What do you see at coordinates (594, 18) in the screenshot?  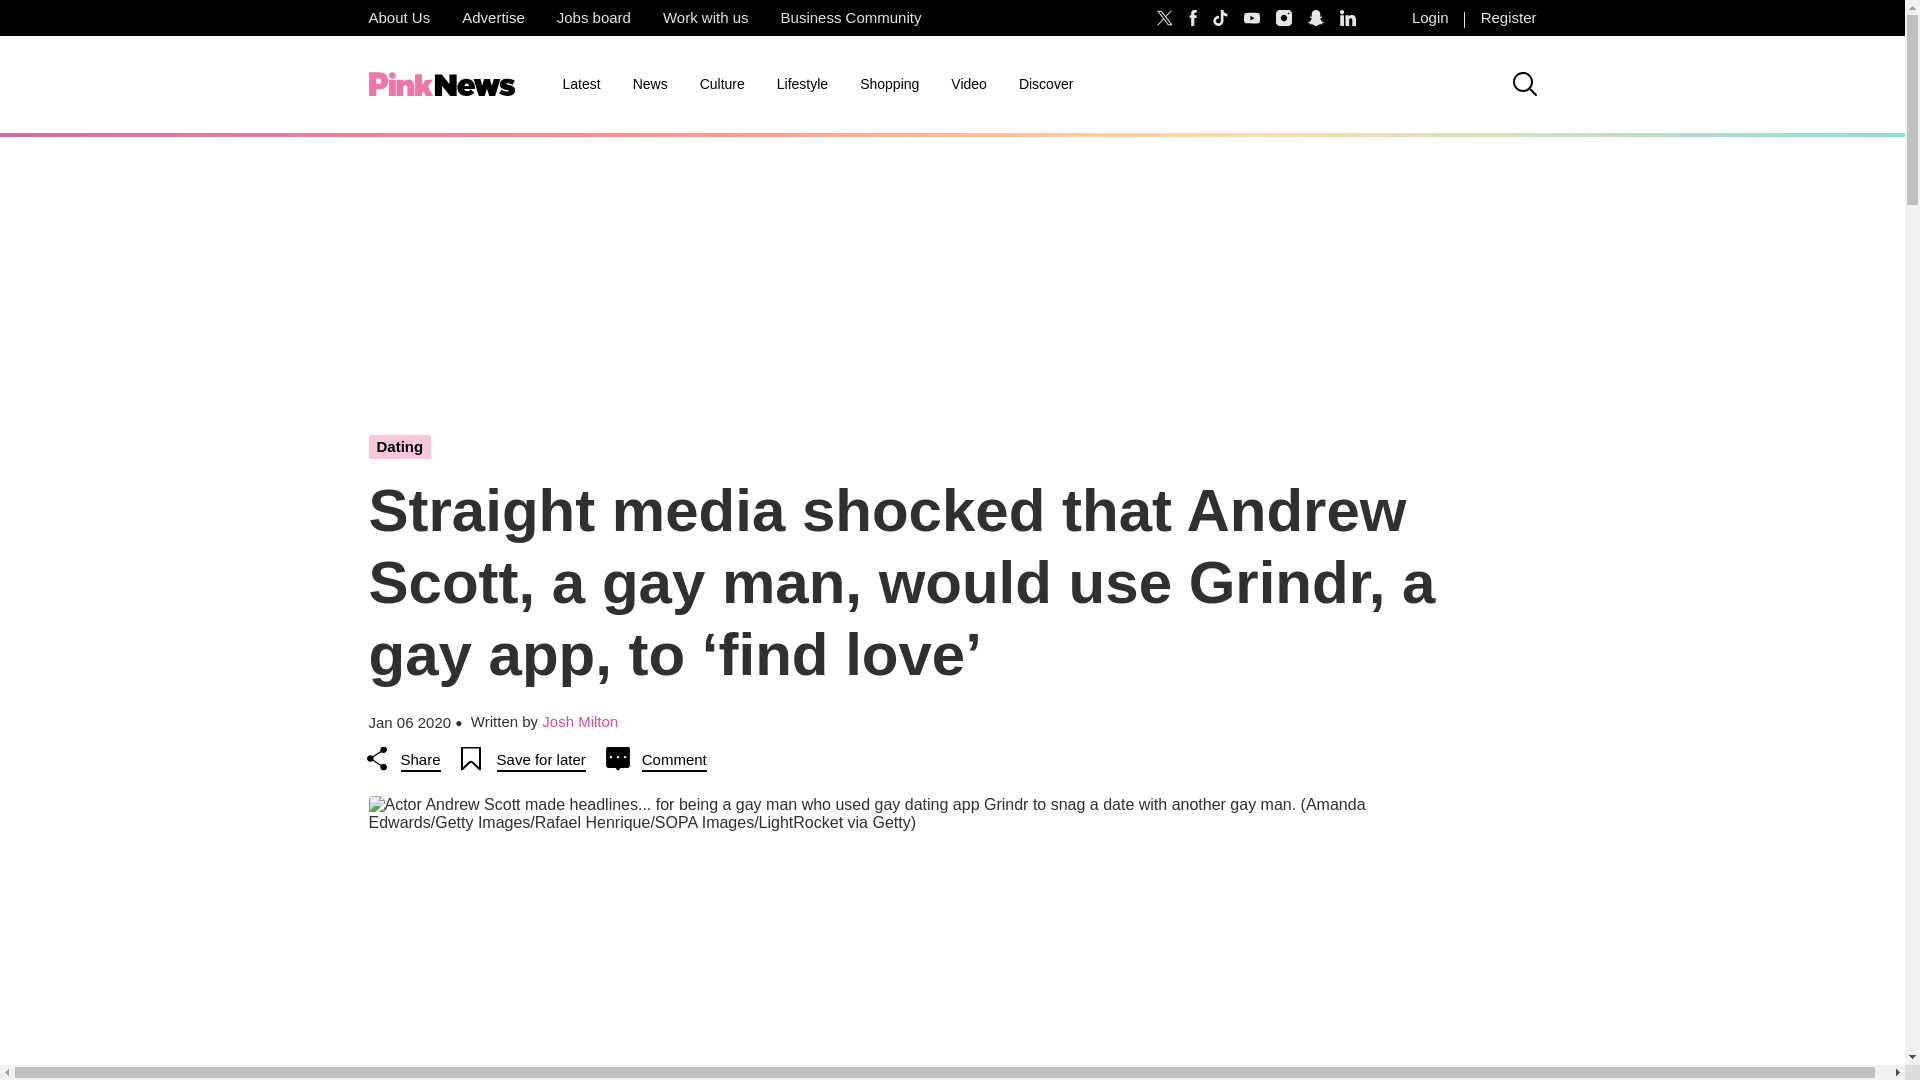 I see `Jobs board` at bounding box center [594, 18].